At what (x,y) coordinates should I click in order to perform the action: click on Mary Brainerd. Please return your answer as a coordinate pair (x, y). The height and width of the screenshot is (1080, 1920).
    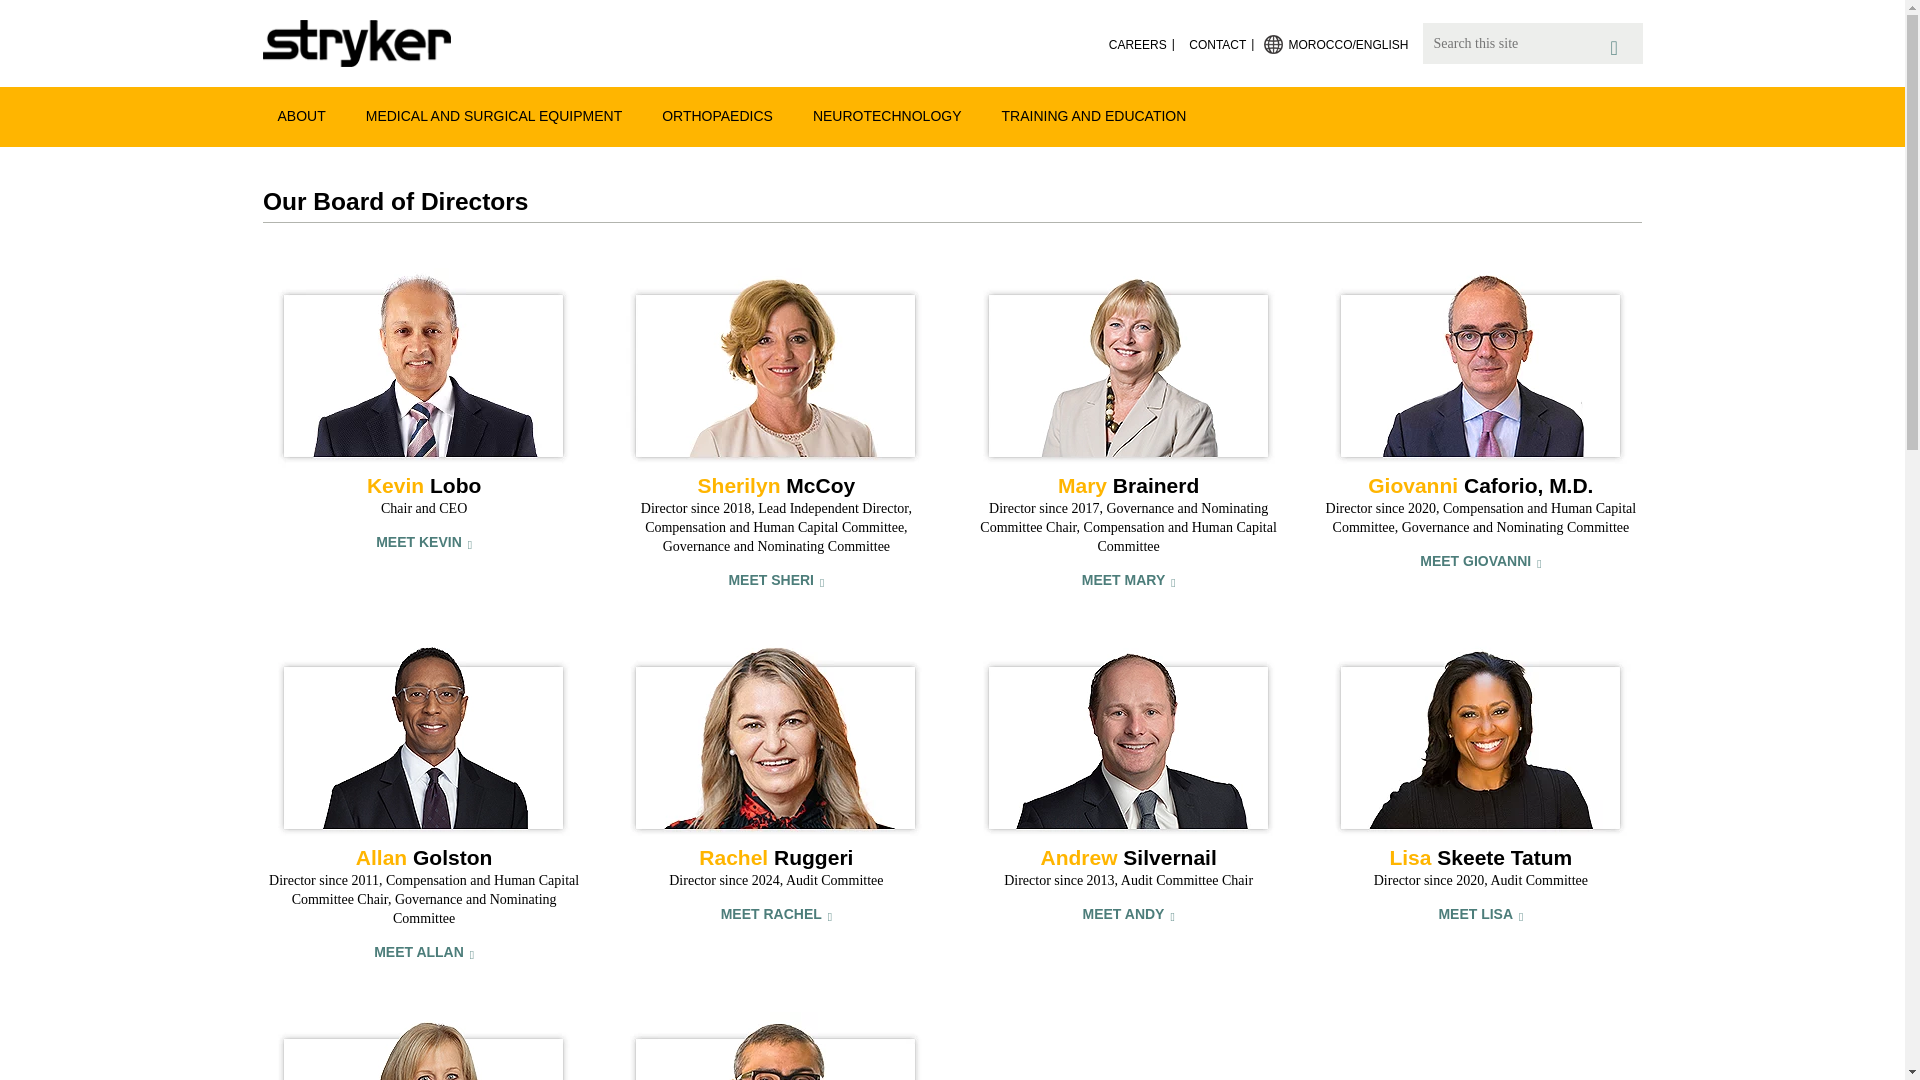
    Looking at the image, I should click on (1128, 367).